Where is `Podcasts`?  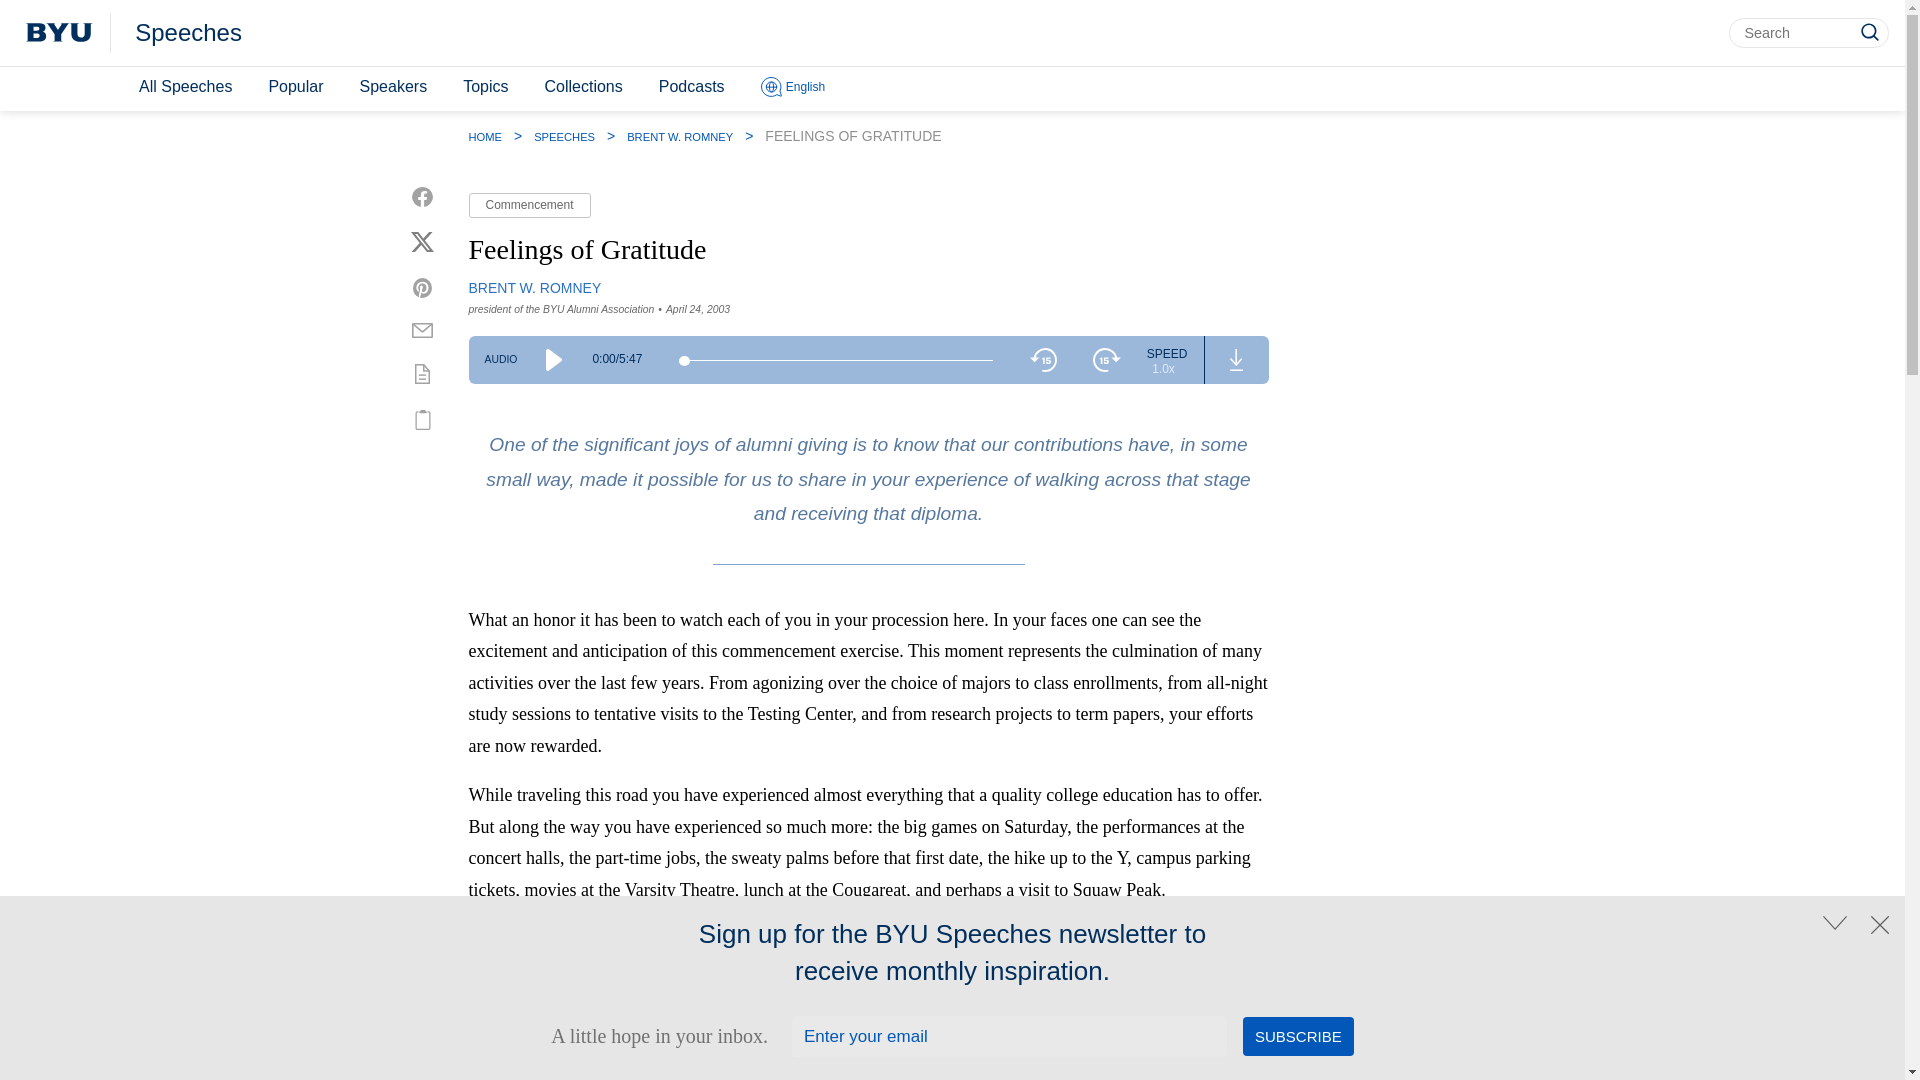
Podcasts is located at coordinates (692, 87).